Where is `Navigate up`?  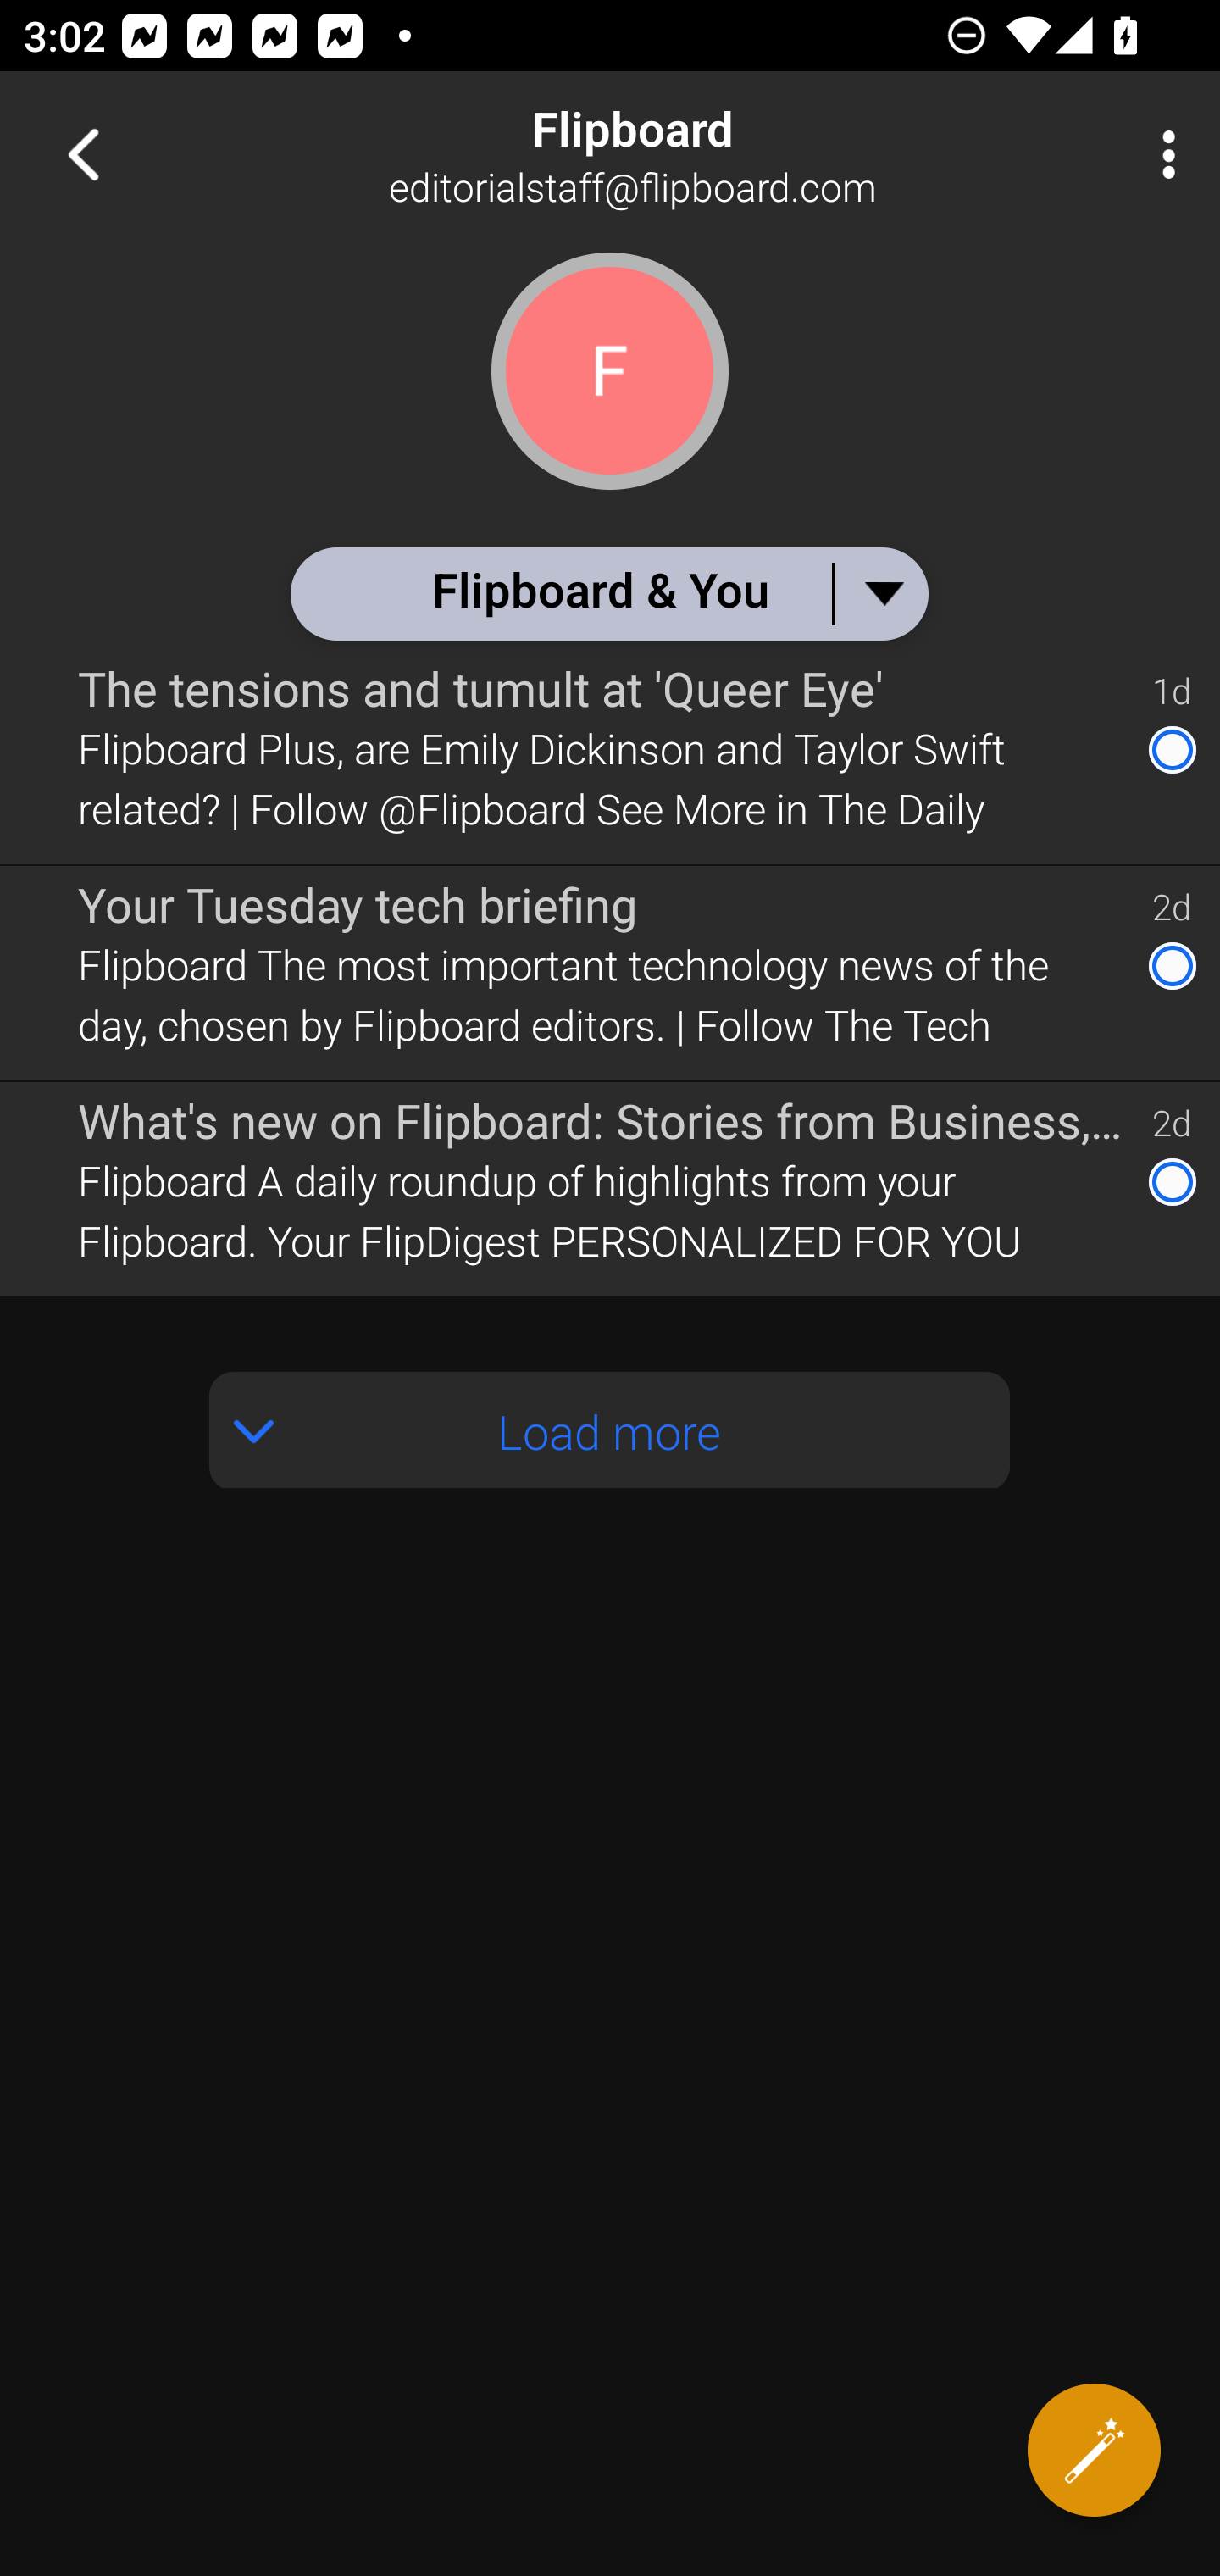
Navigate up is located at coordinates (83, 154).